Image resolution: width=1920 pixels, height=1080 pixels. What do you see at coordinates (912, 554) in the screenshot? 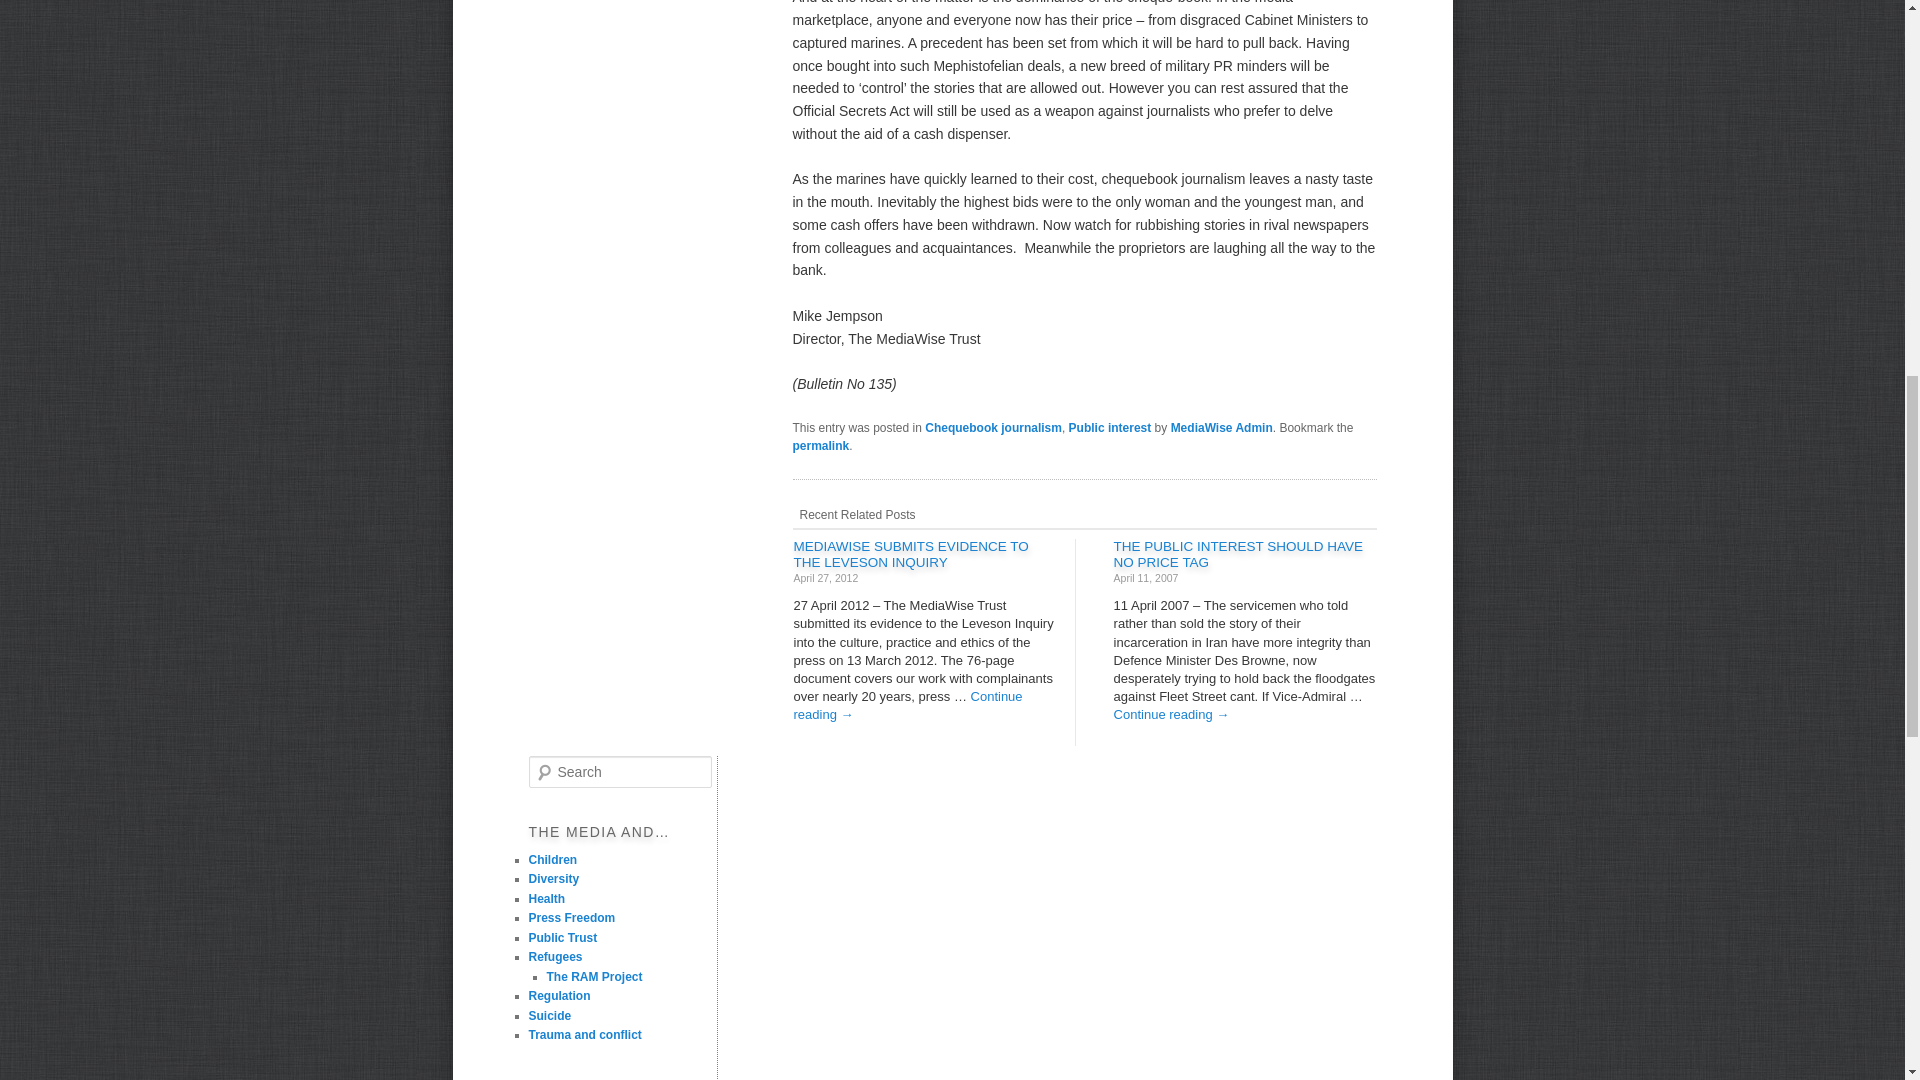
I see `MediaWise submits evidence to the Leveson Inquiry` at bounding box center [912, 554].